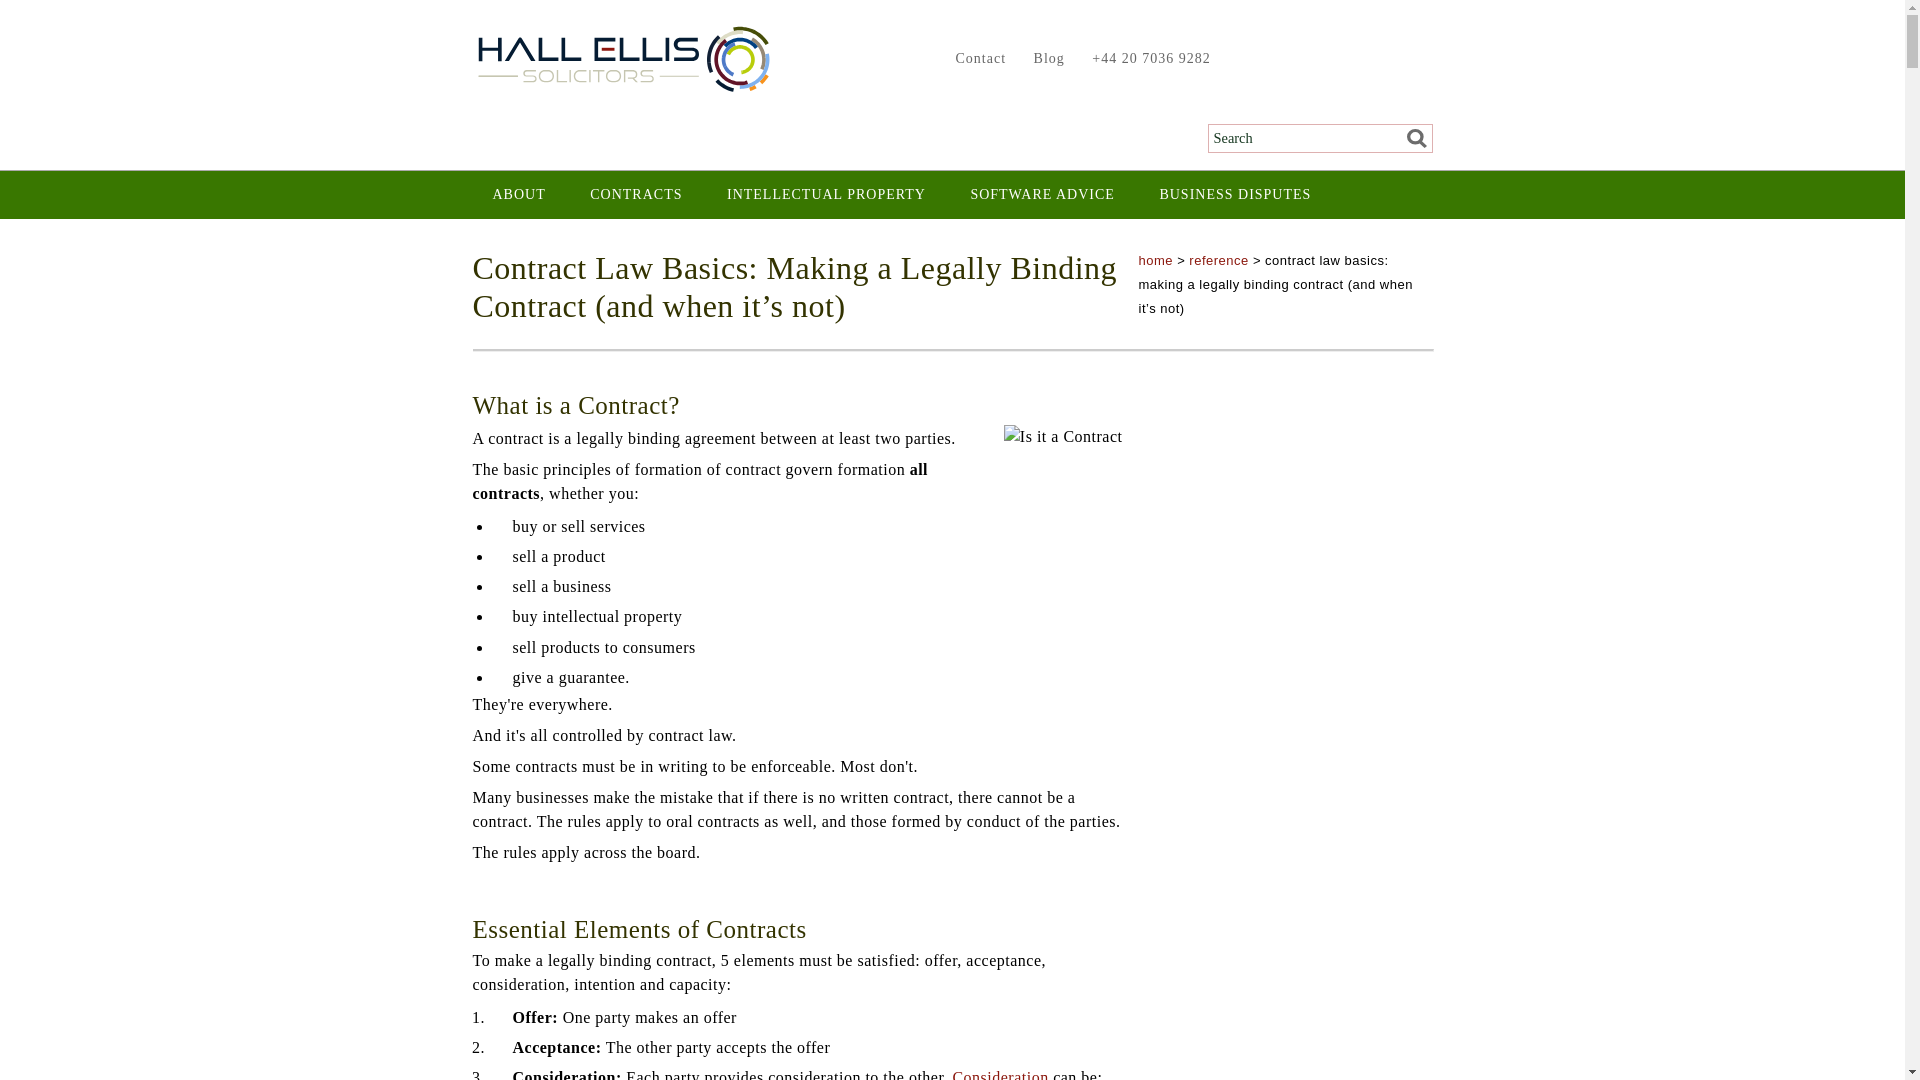 The width and height of the screenshot is (1920, 1080). Describe the element at coordinates (1234, 194) in the screenshot. I see `BUSINESS DISPUTES` at that location.